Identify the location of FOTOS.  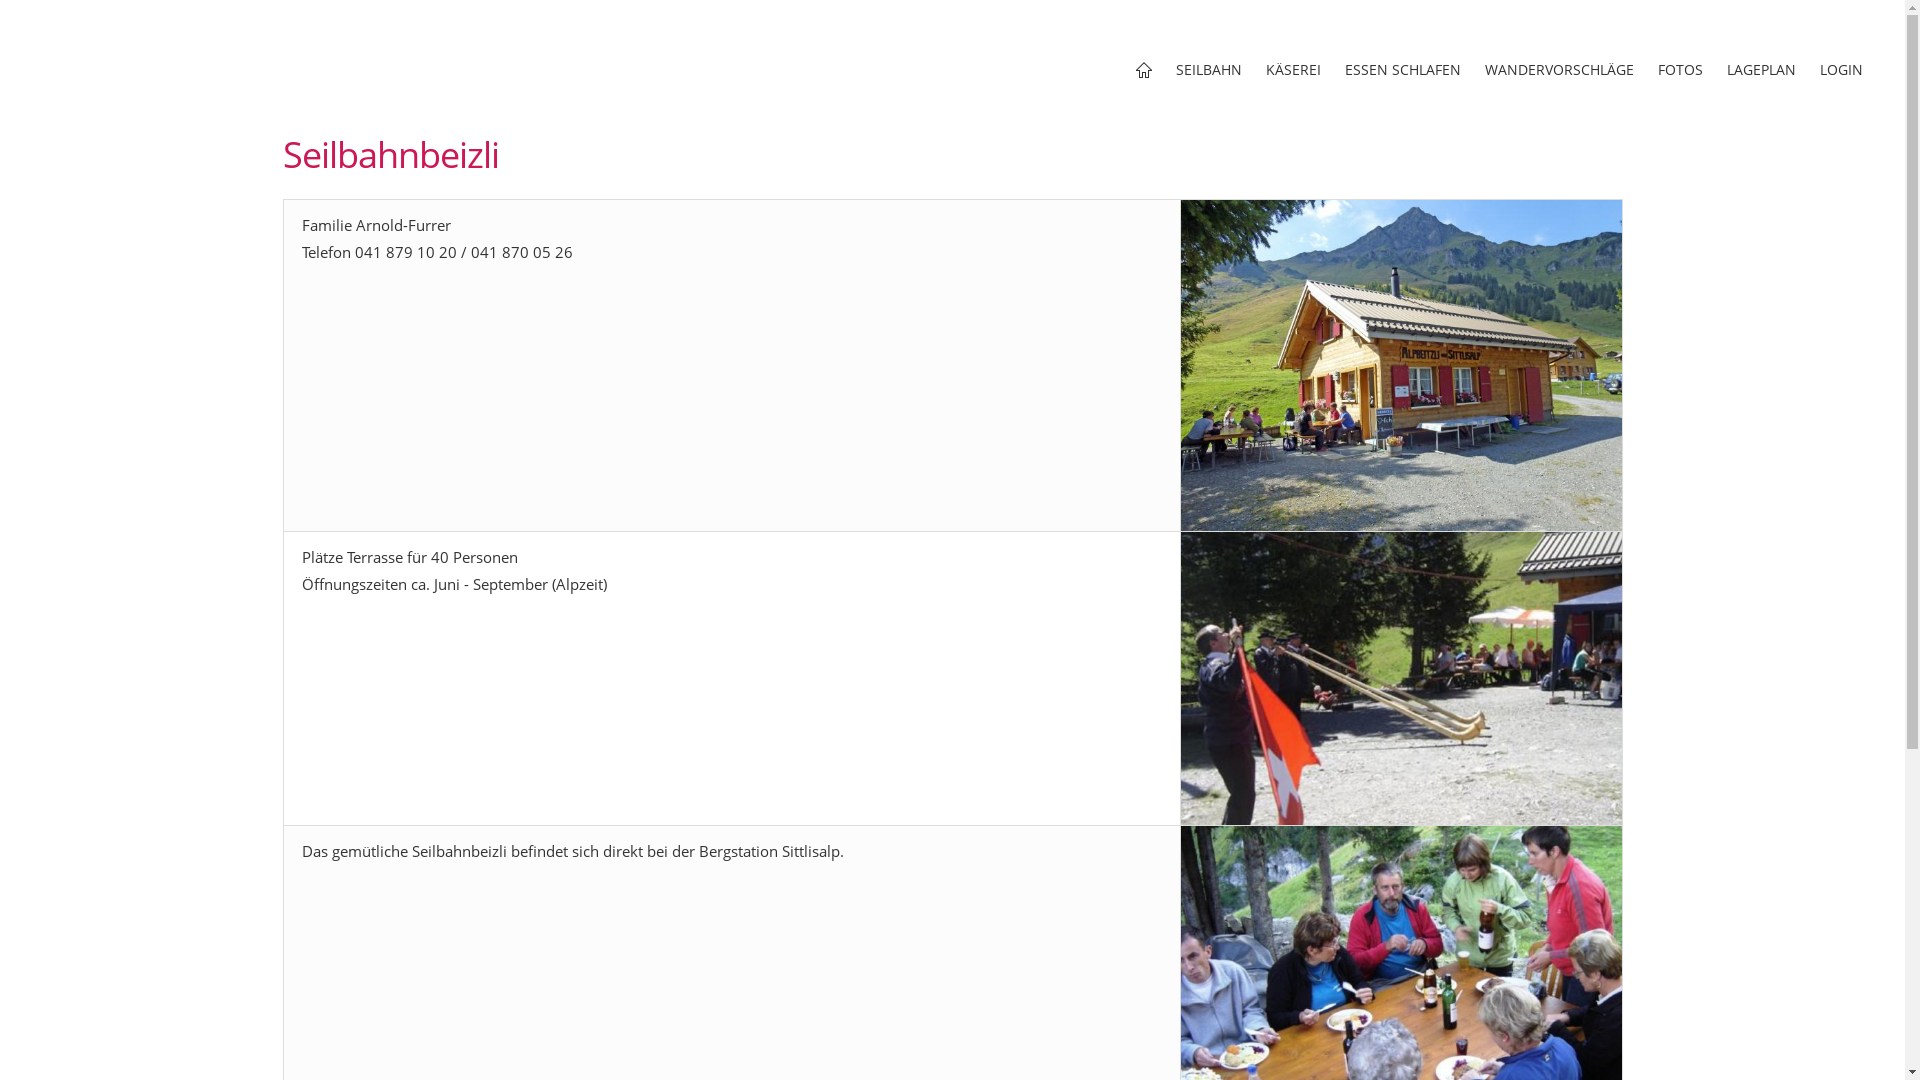
(1680, 70).